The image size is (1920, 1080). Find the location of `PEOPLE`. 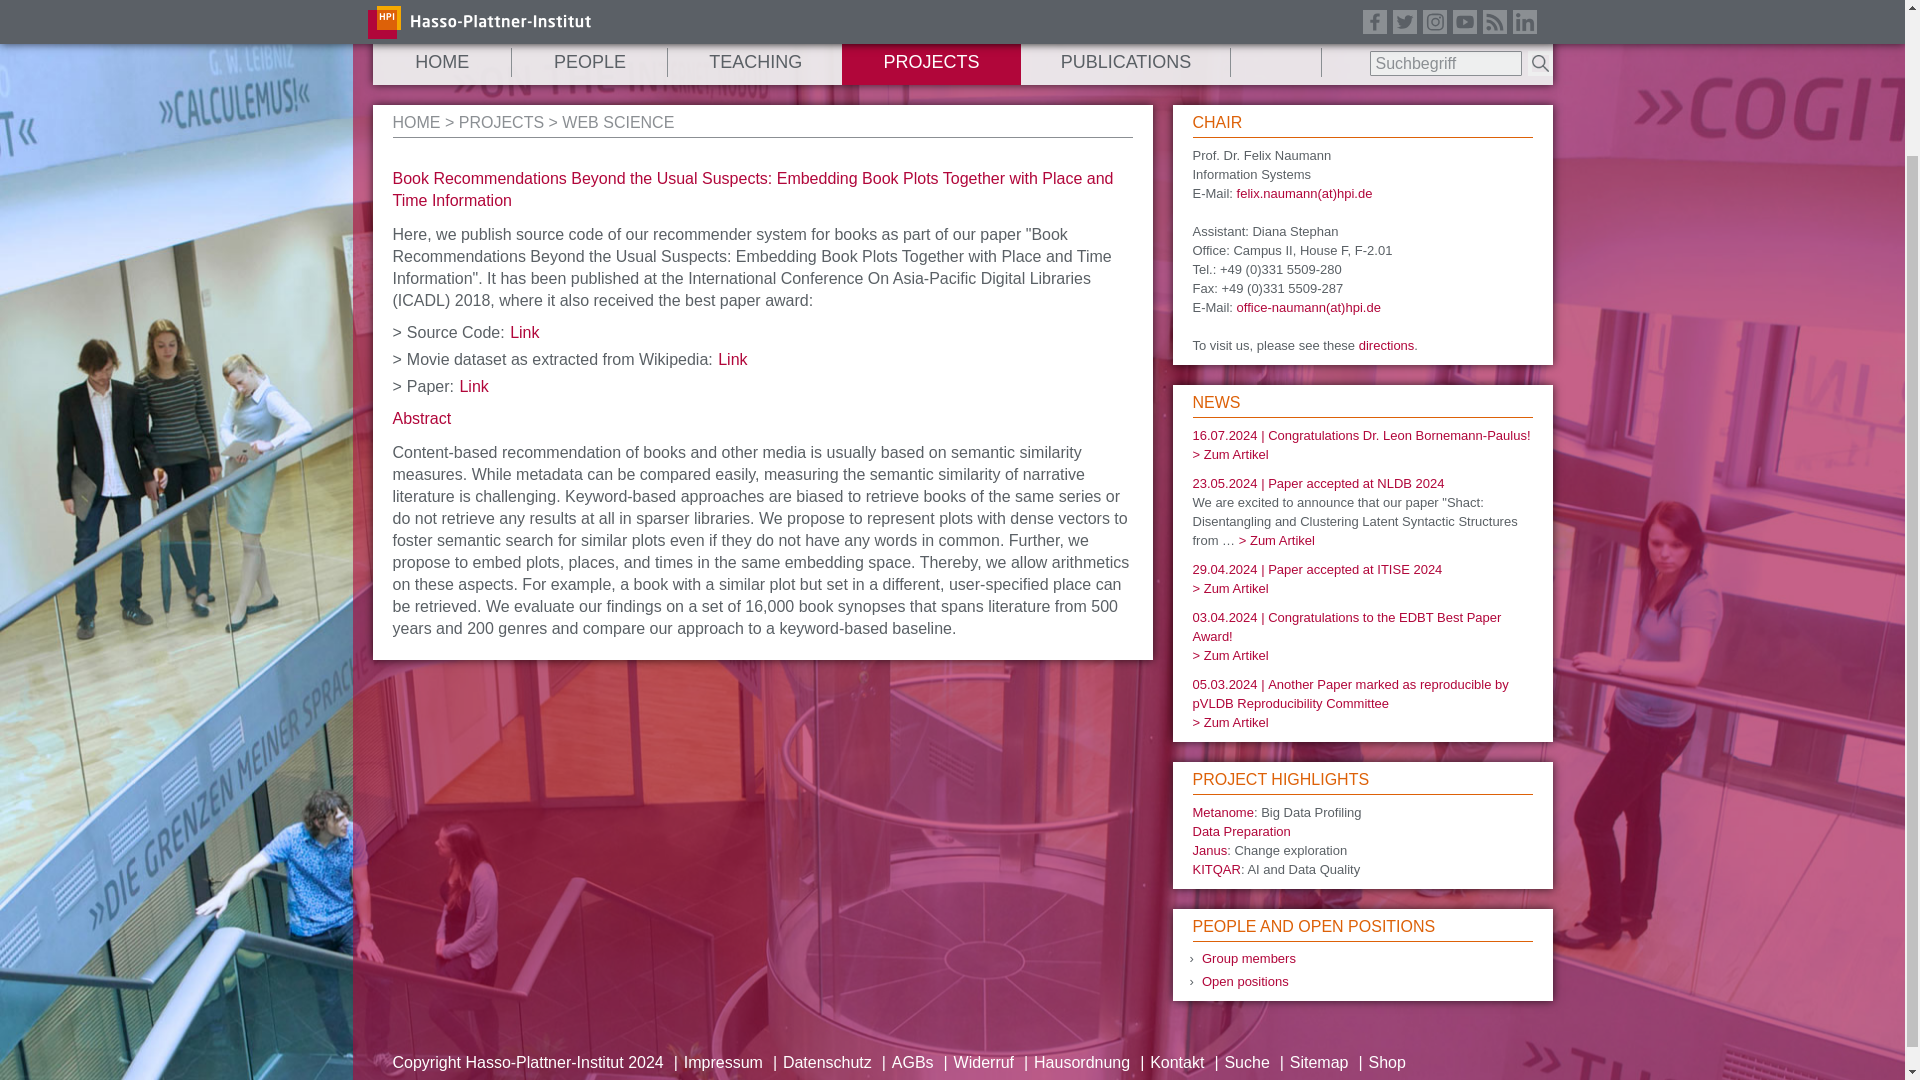

PEOPLE is located at coordinates (590, 62).